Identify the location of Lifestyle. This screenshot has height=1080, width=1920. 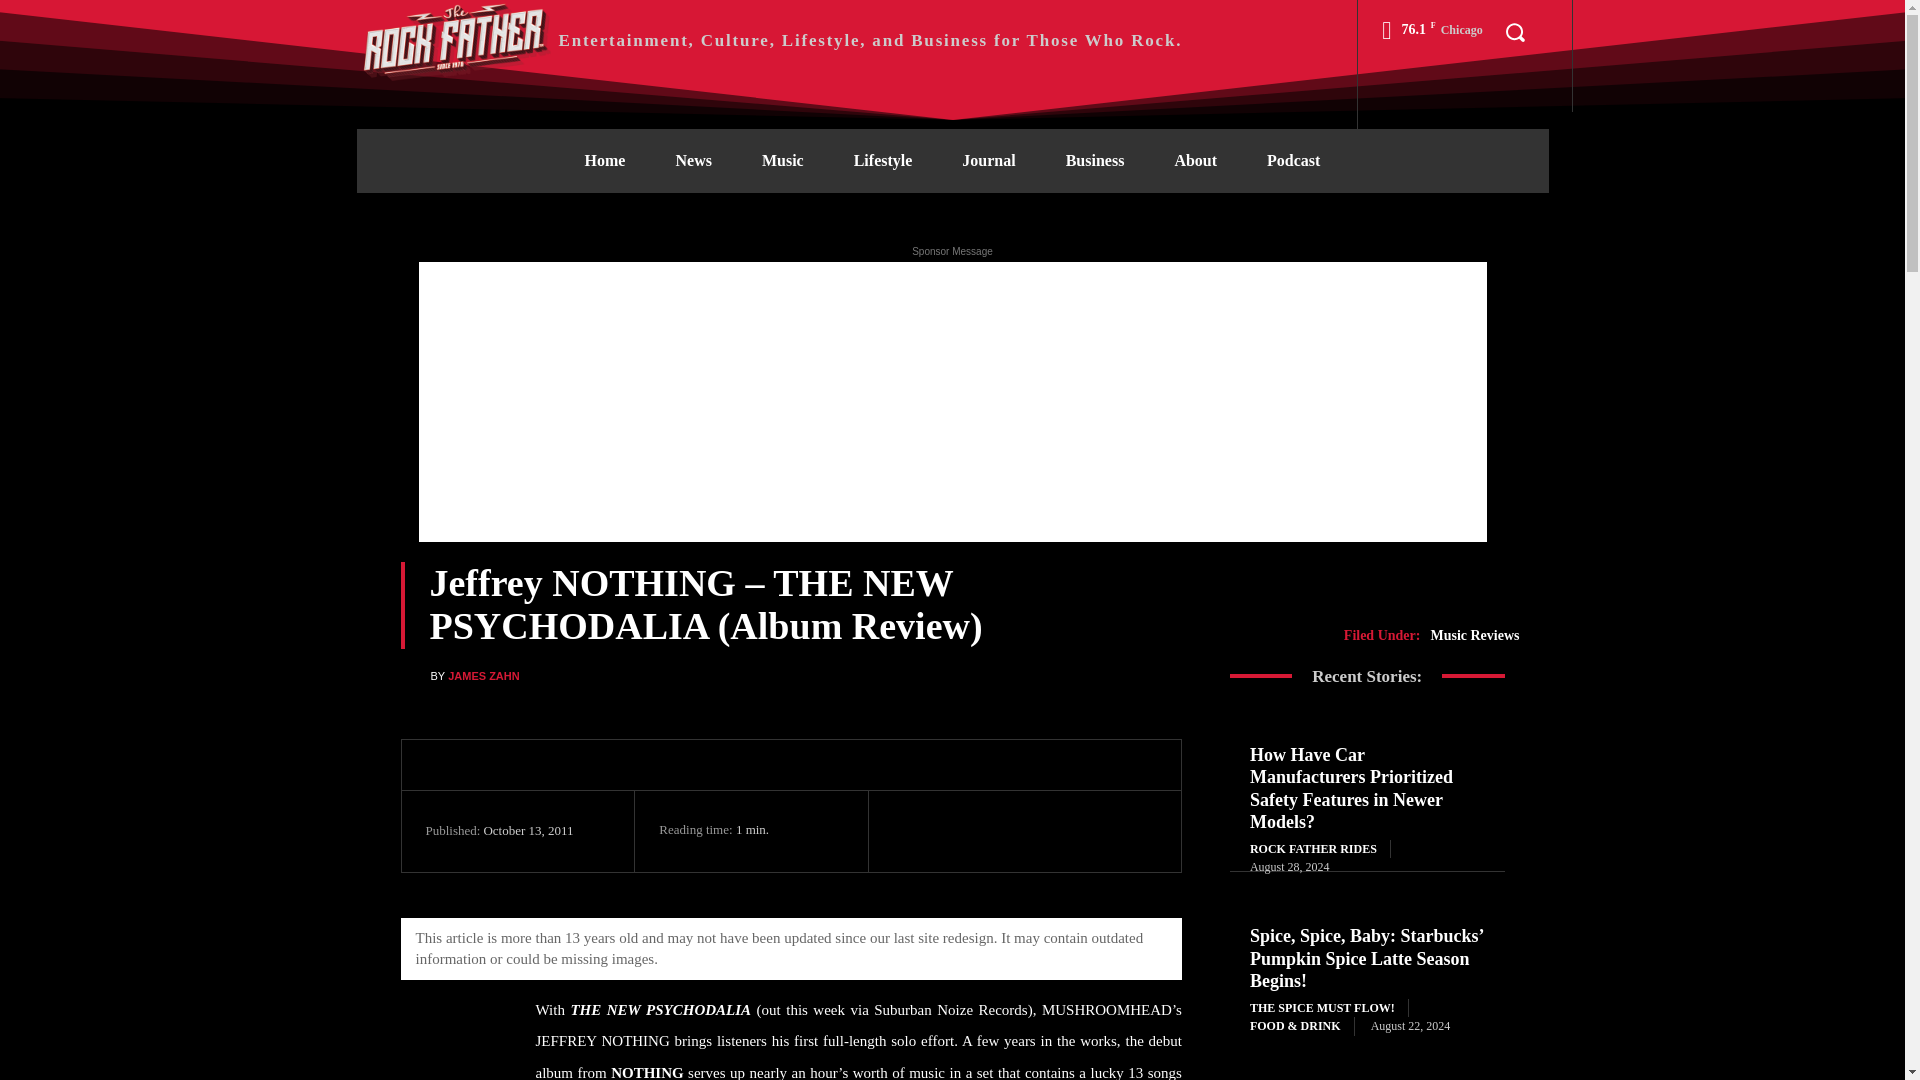
(884, 160).